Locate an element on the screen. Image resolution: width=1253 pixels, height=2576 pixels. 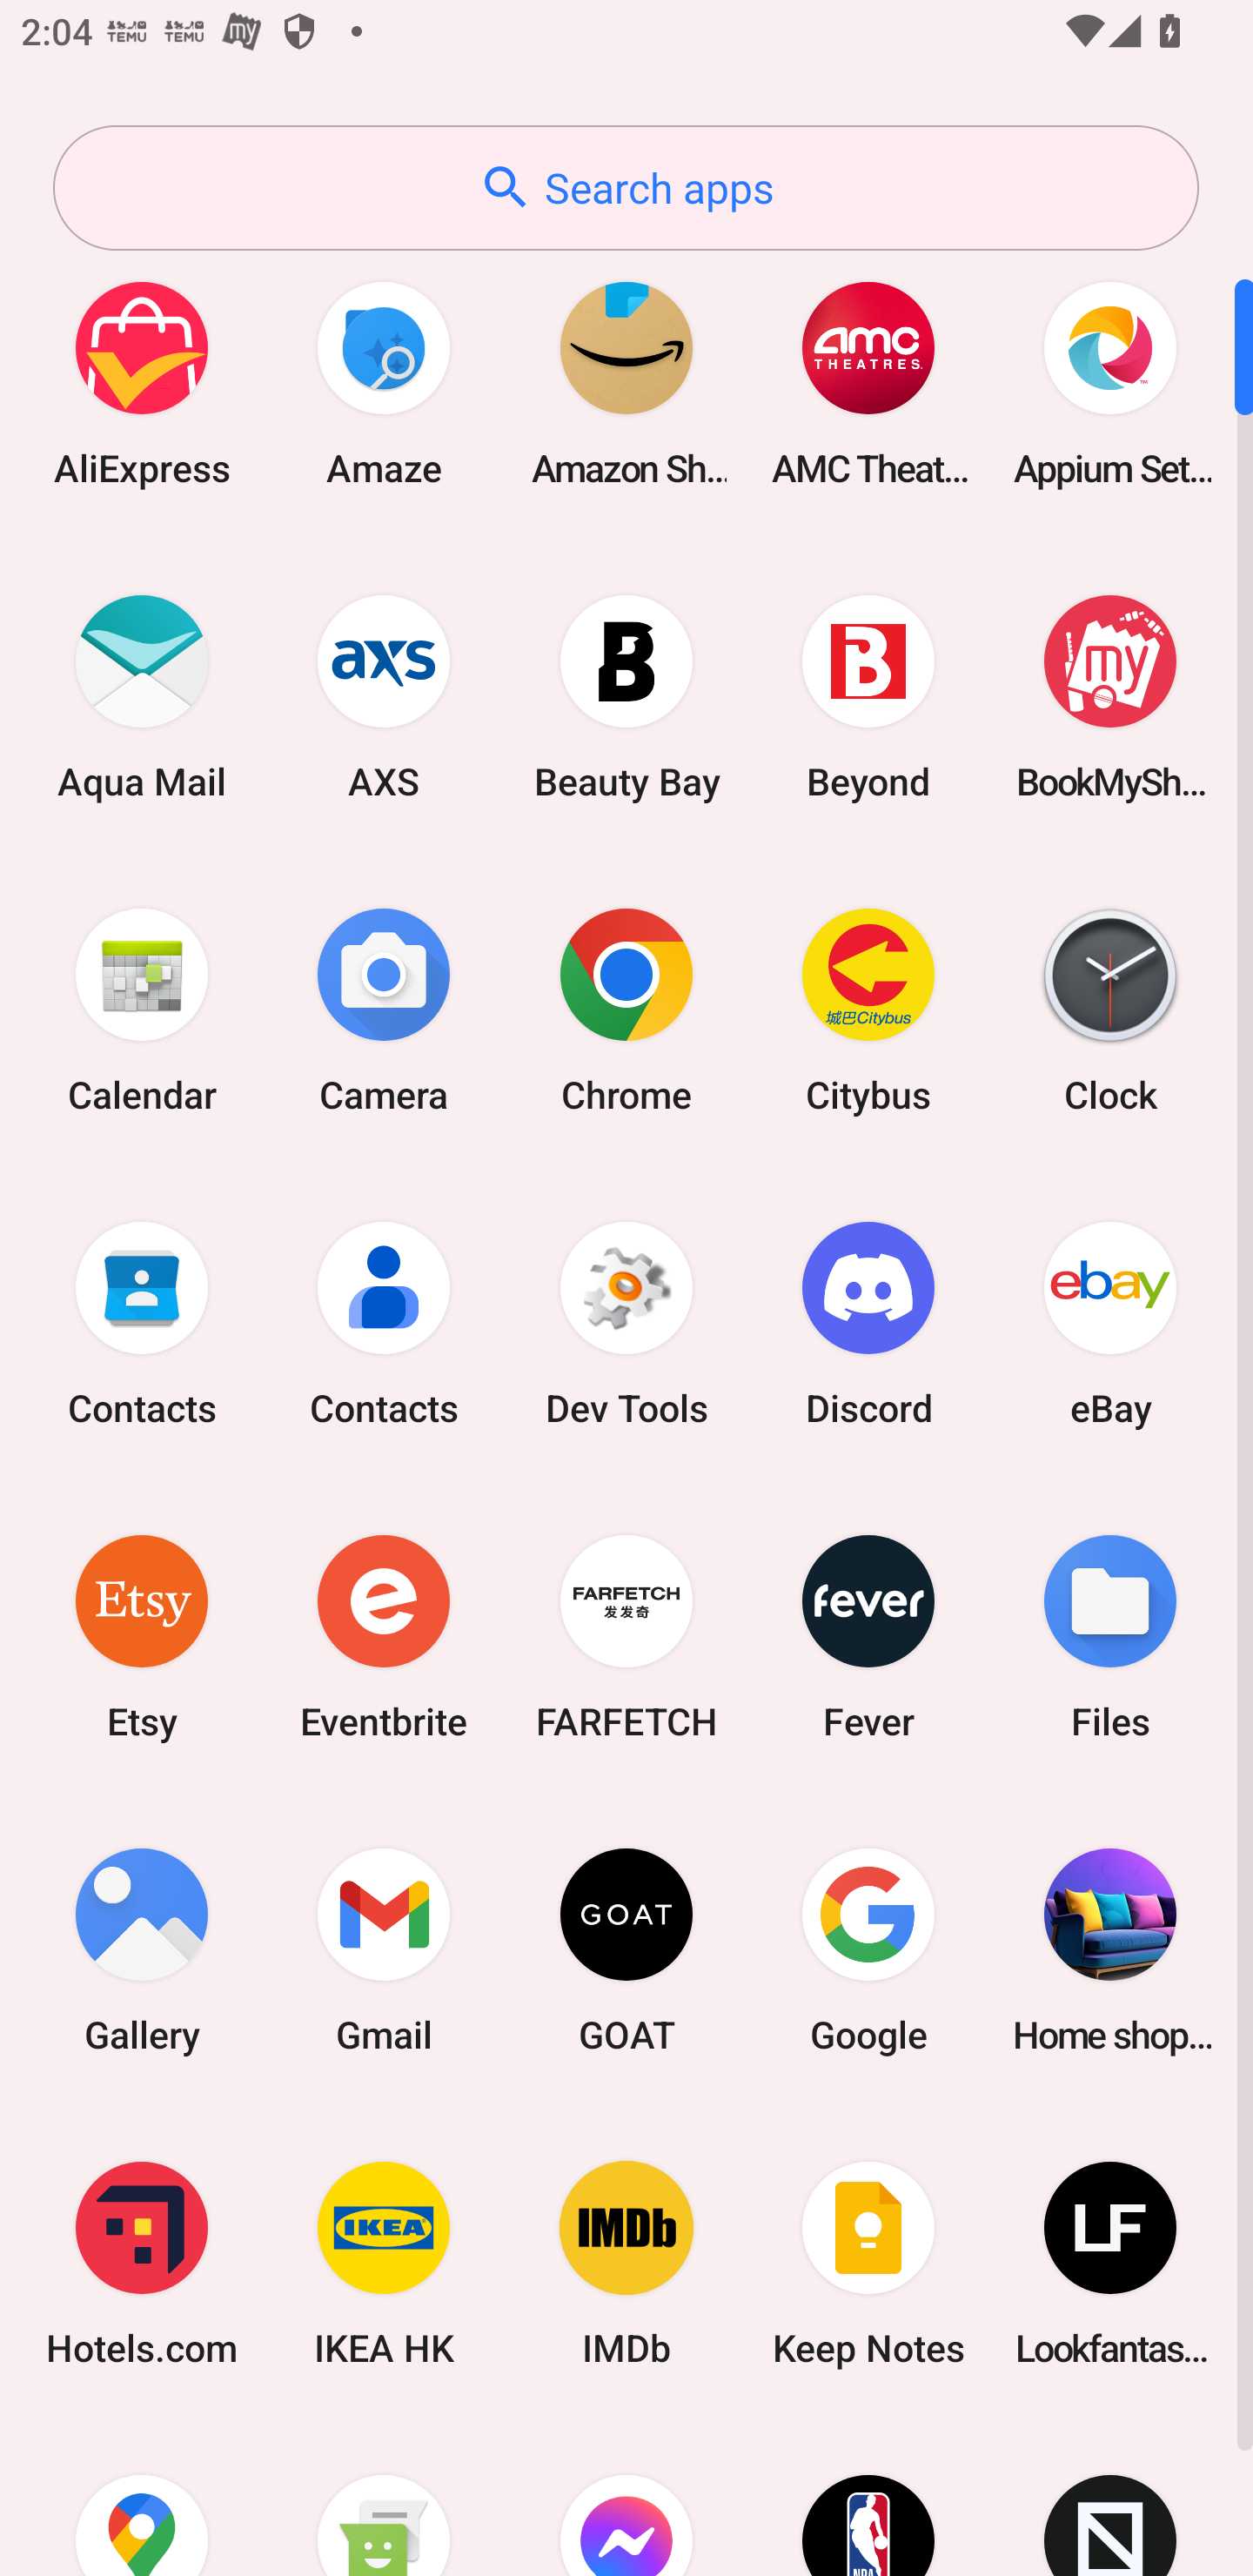
Contacts is located at coordinates (142, 1323).